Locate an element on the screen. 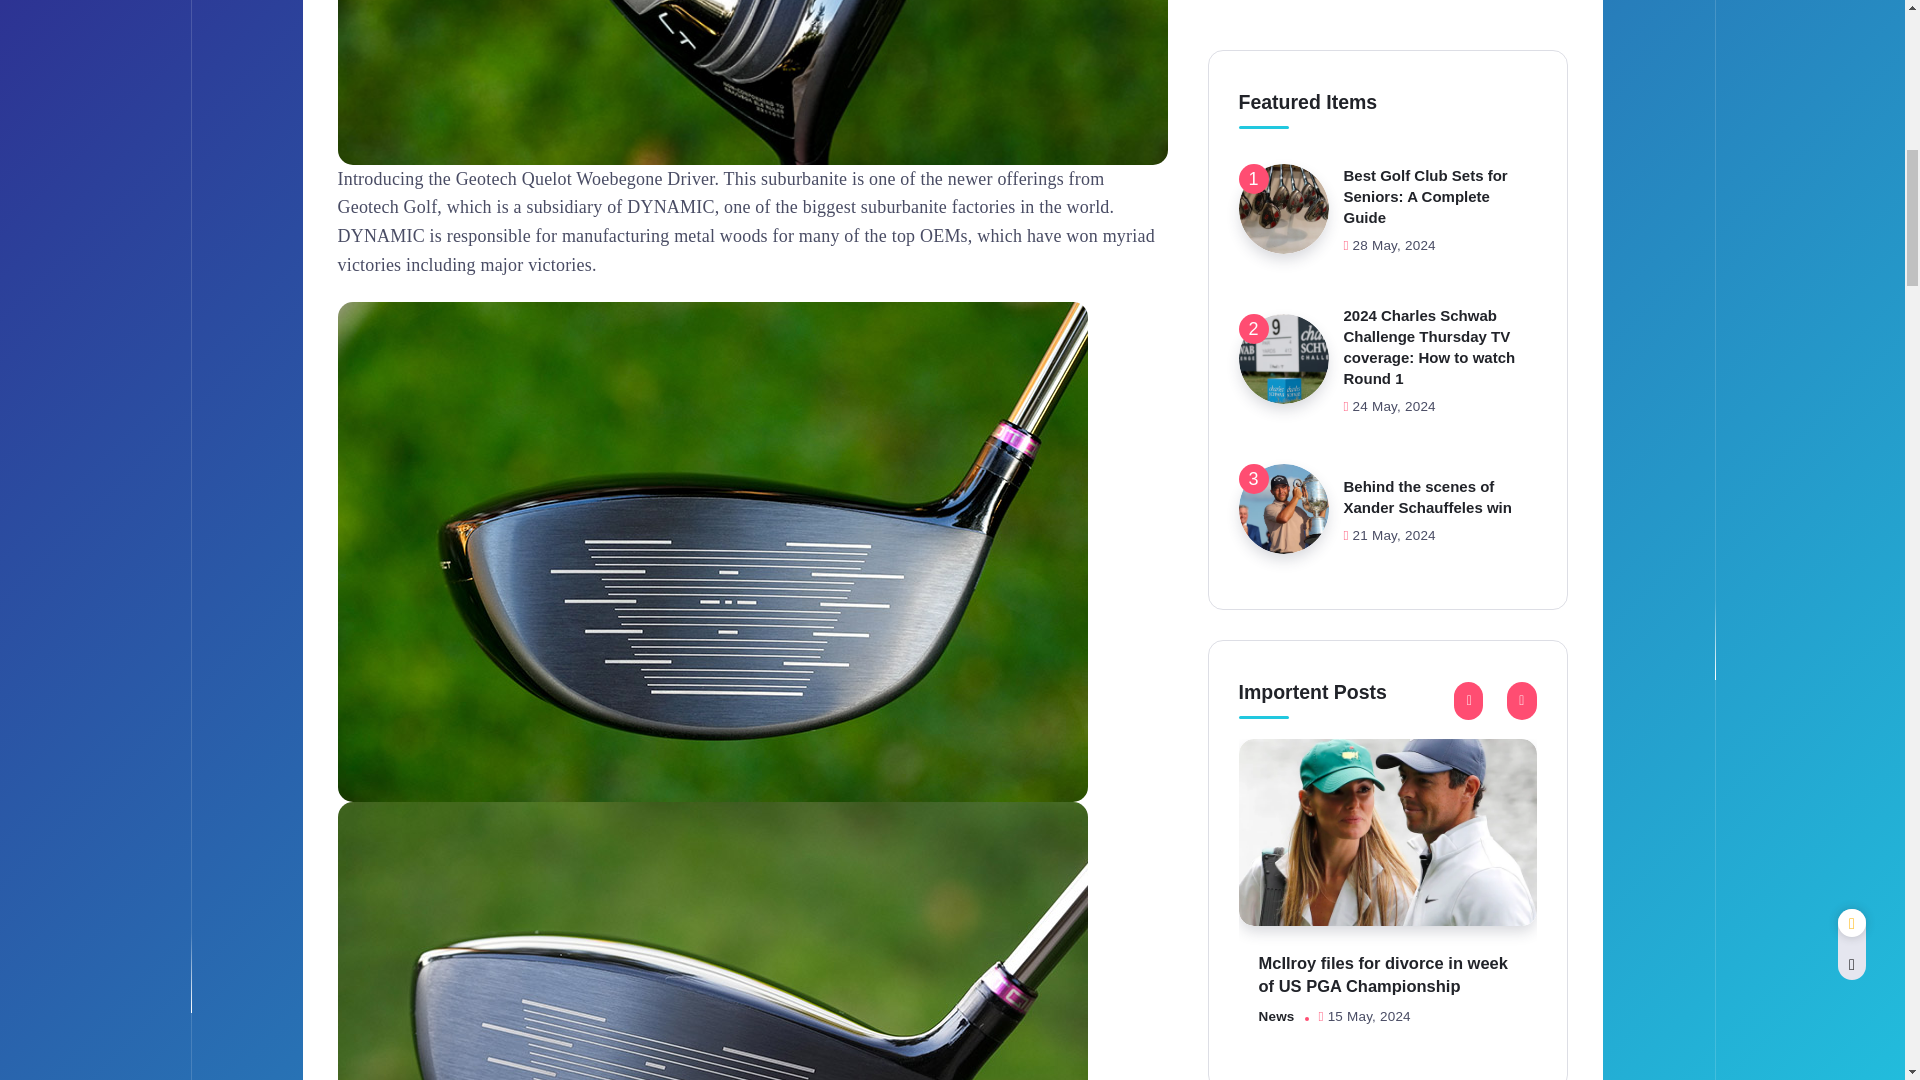   Behind the scenes of Xander Schauffeles win is located at coordinates (1428, 129).